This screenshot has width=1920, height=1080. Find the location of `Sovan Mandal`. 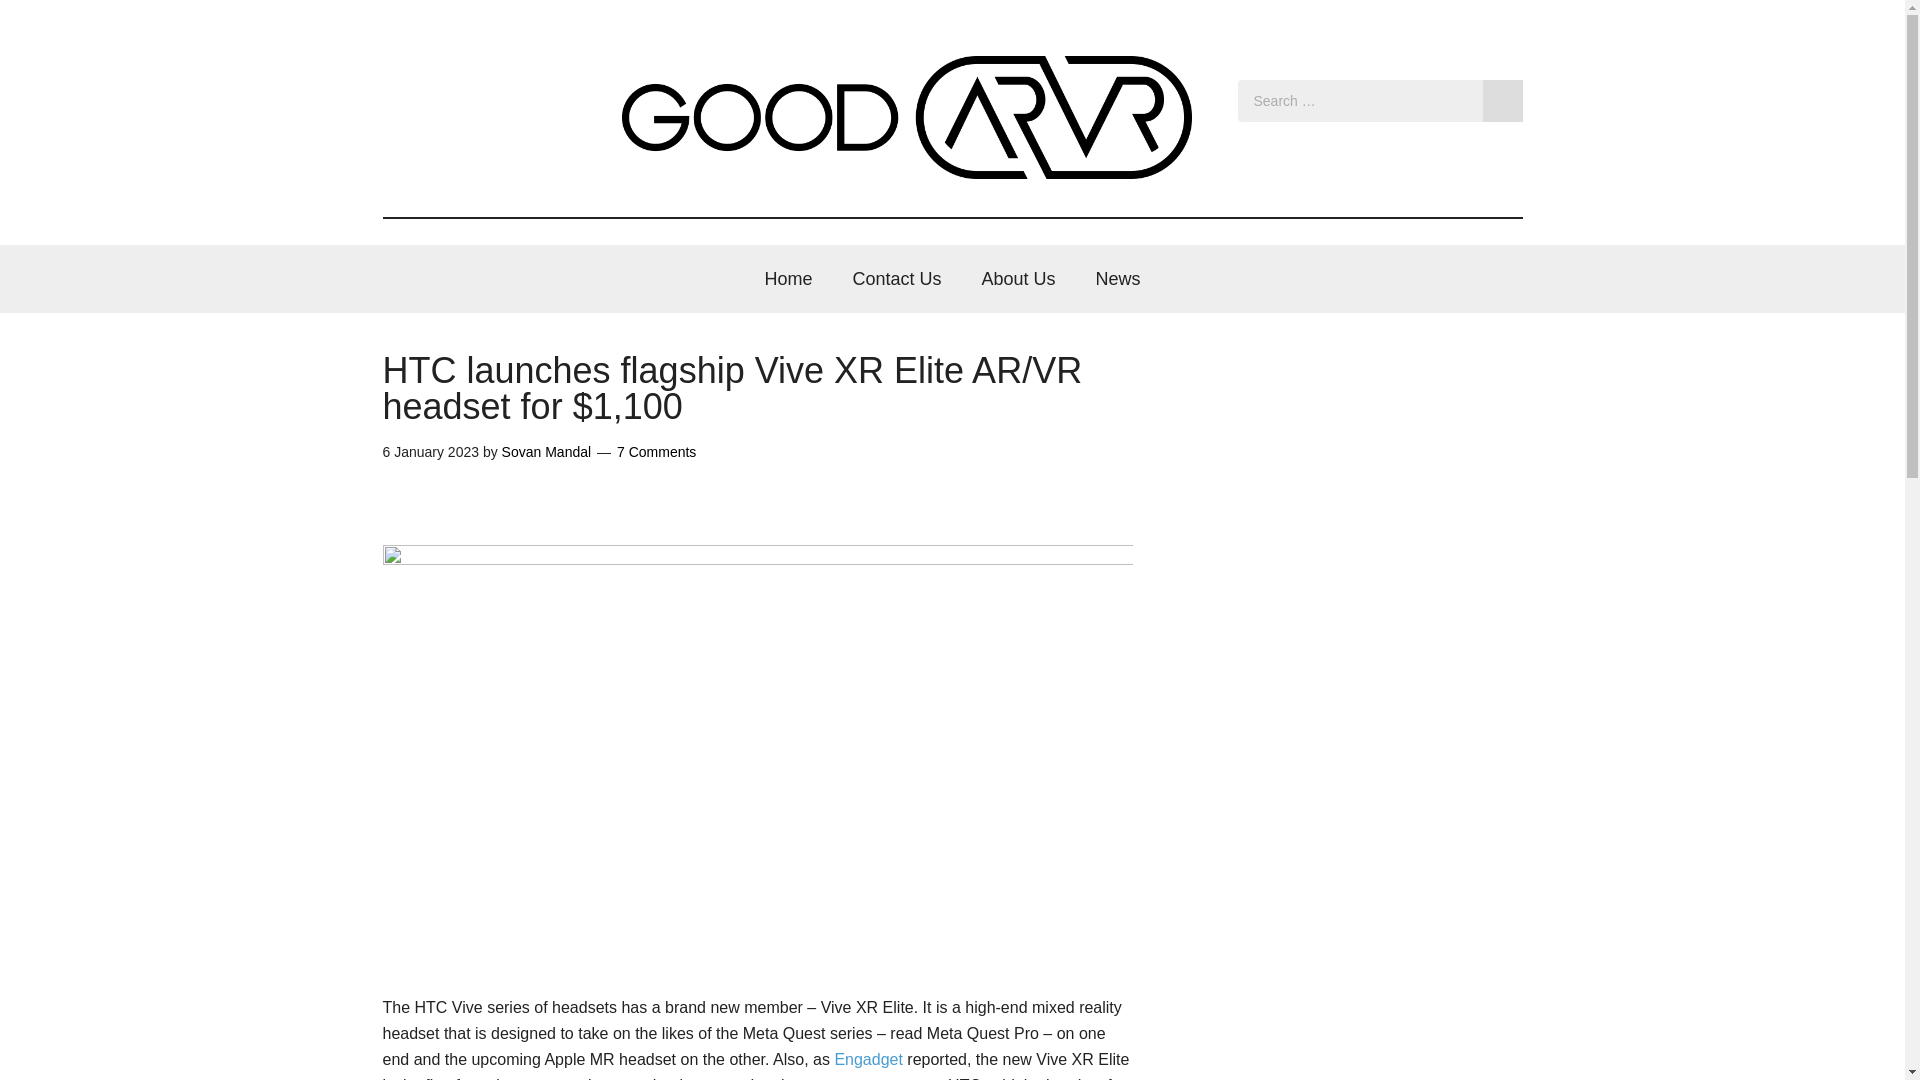

Sovan Mandal is located at coordinates (546, 452).